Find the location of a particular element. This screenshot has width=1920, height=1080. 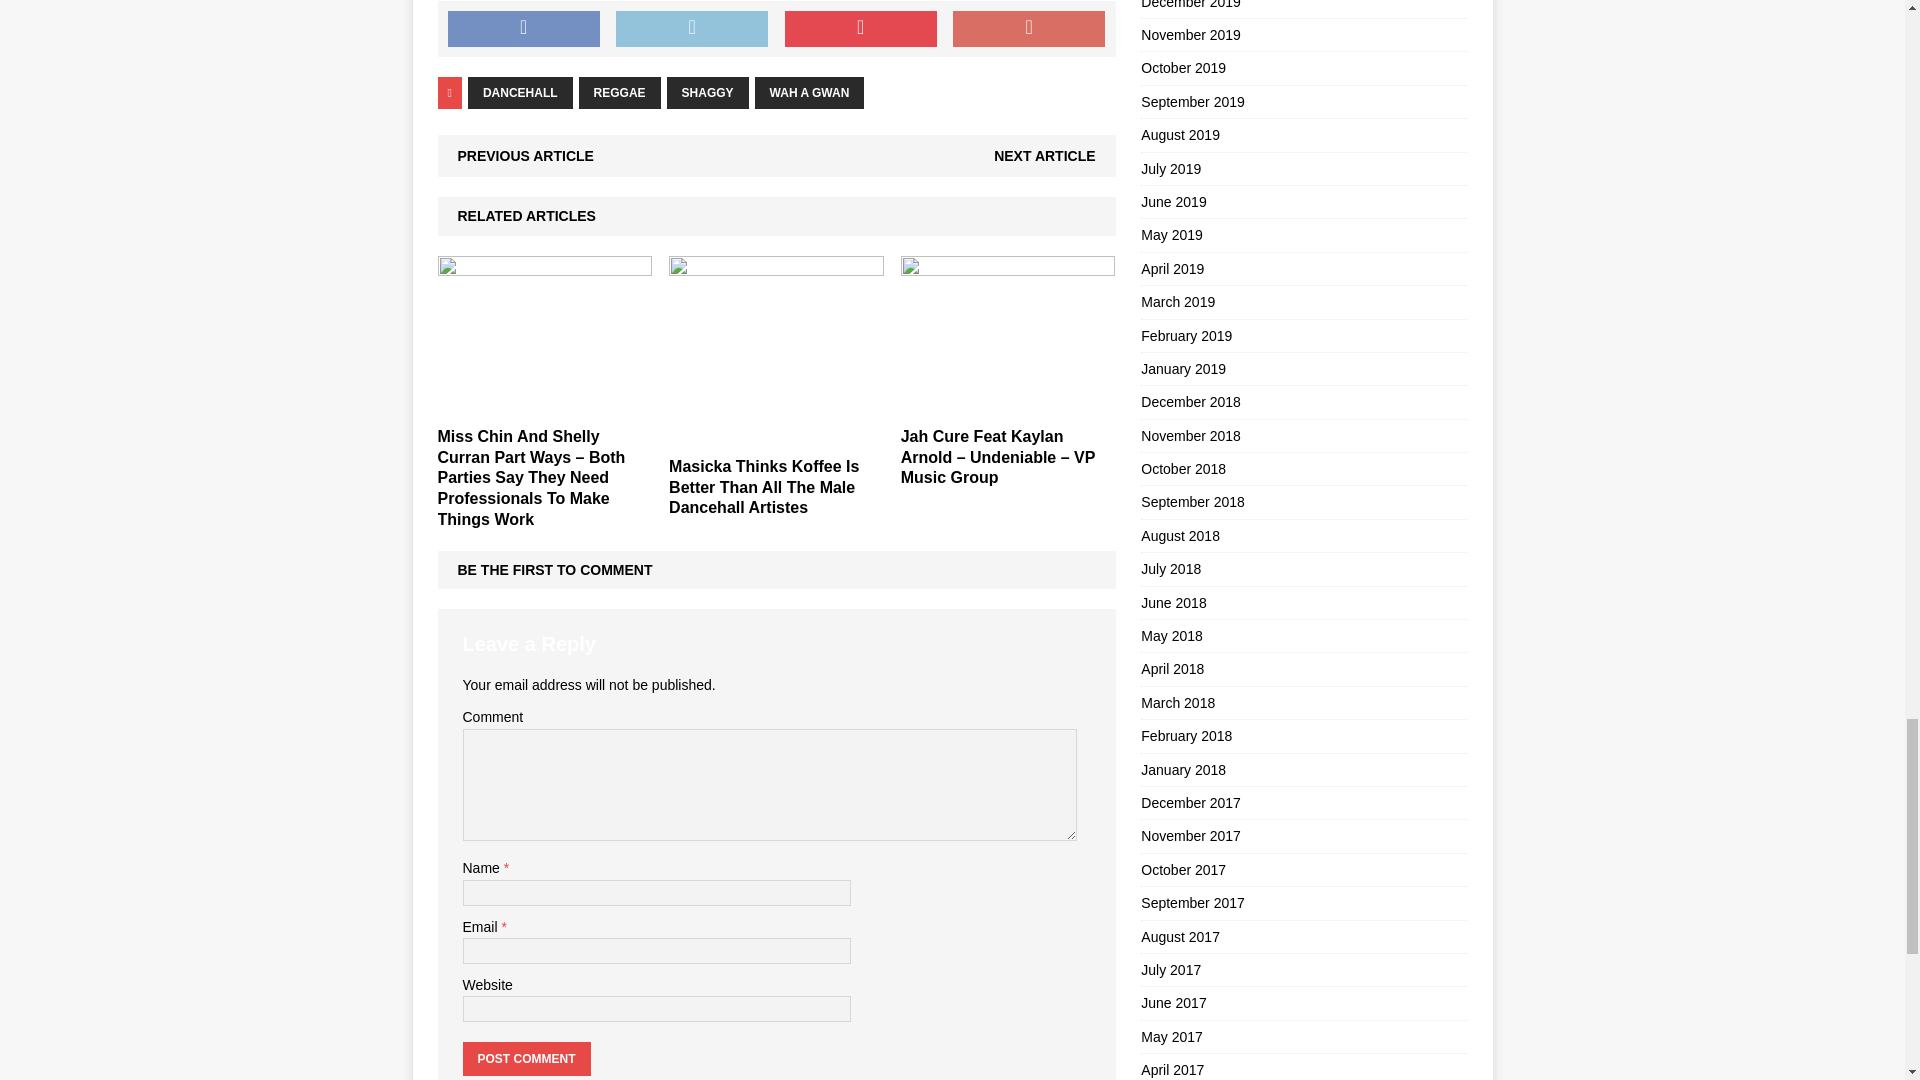

Tweet This Post is located at coordinates (692, 28).